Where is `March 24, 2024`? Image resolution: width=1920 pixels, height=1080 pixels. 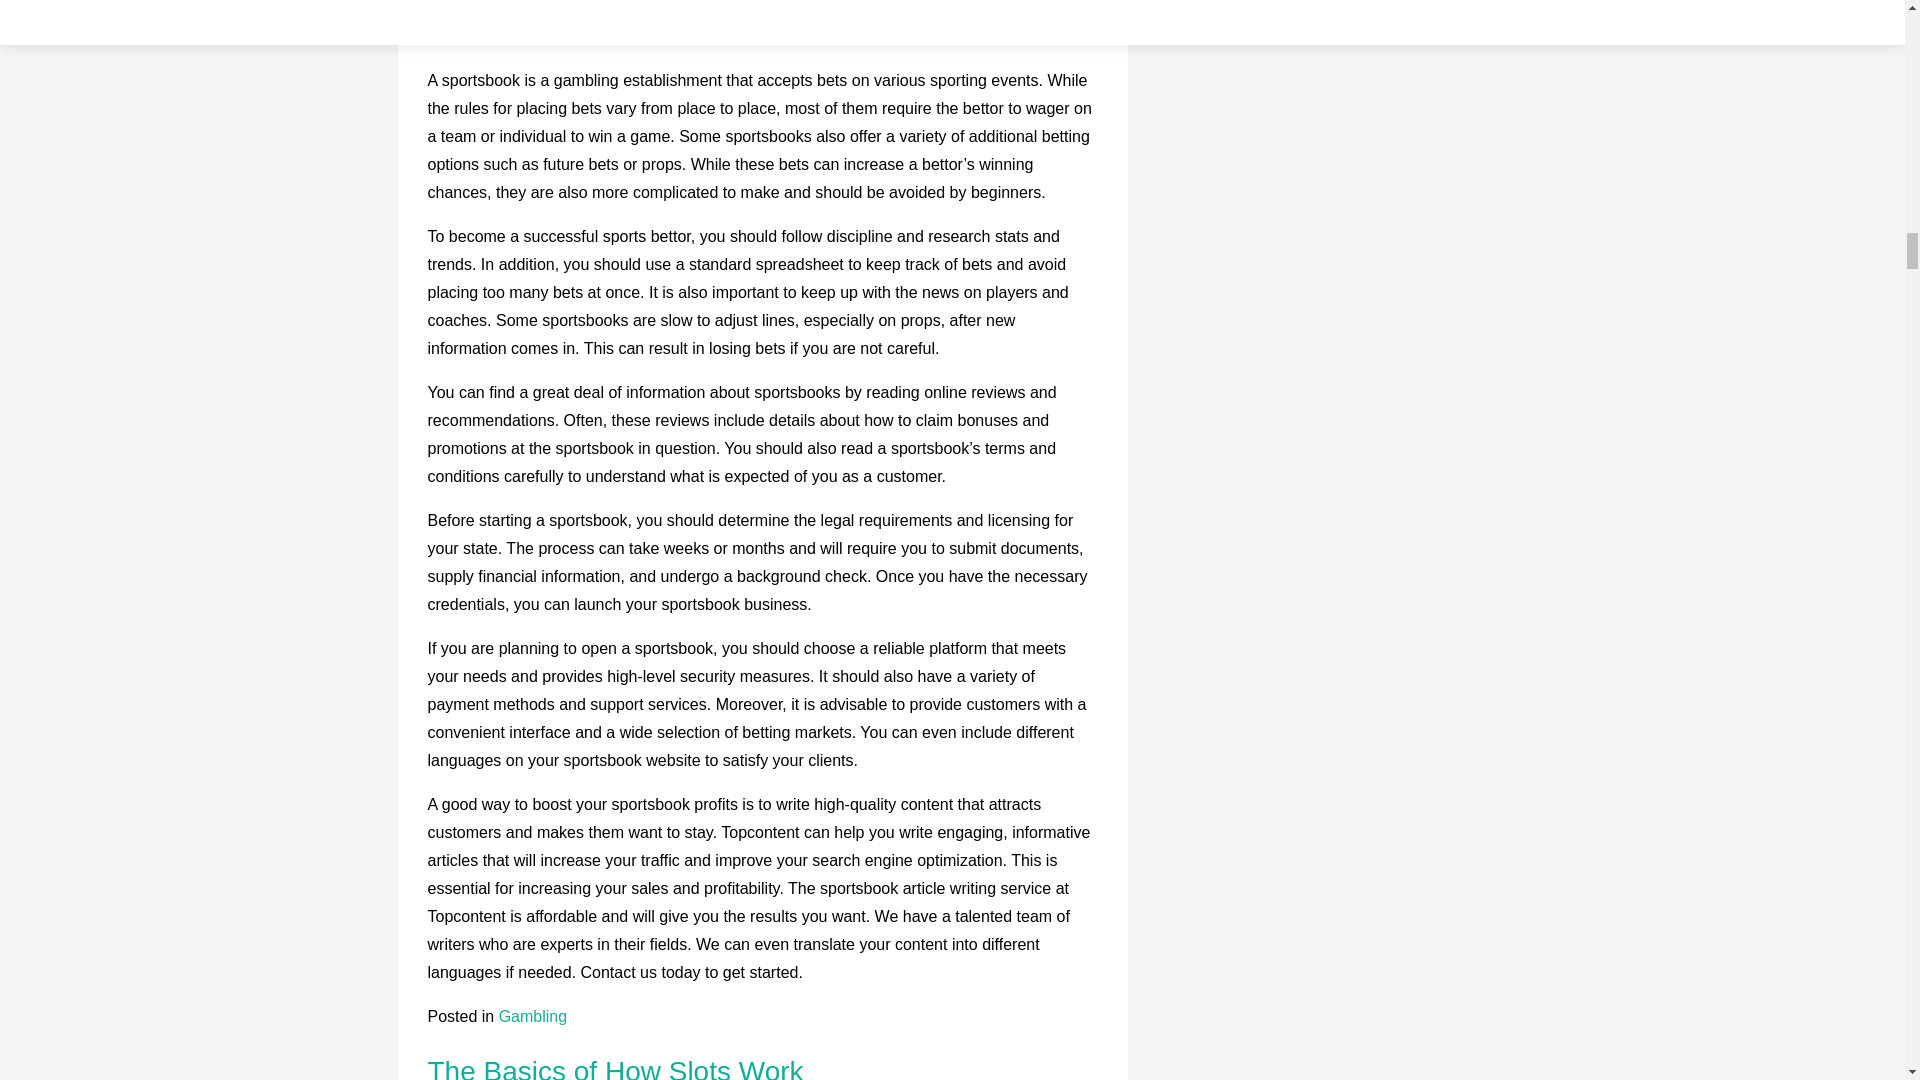 March 24, 2024 is located at coordinates (558, 28).